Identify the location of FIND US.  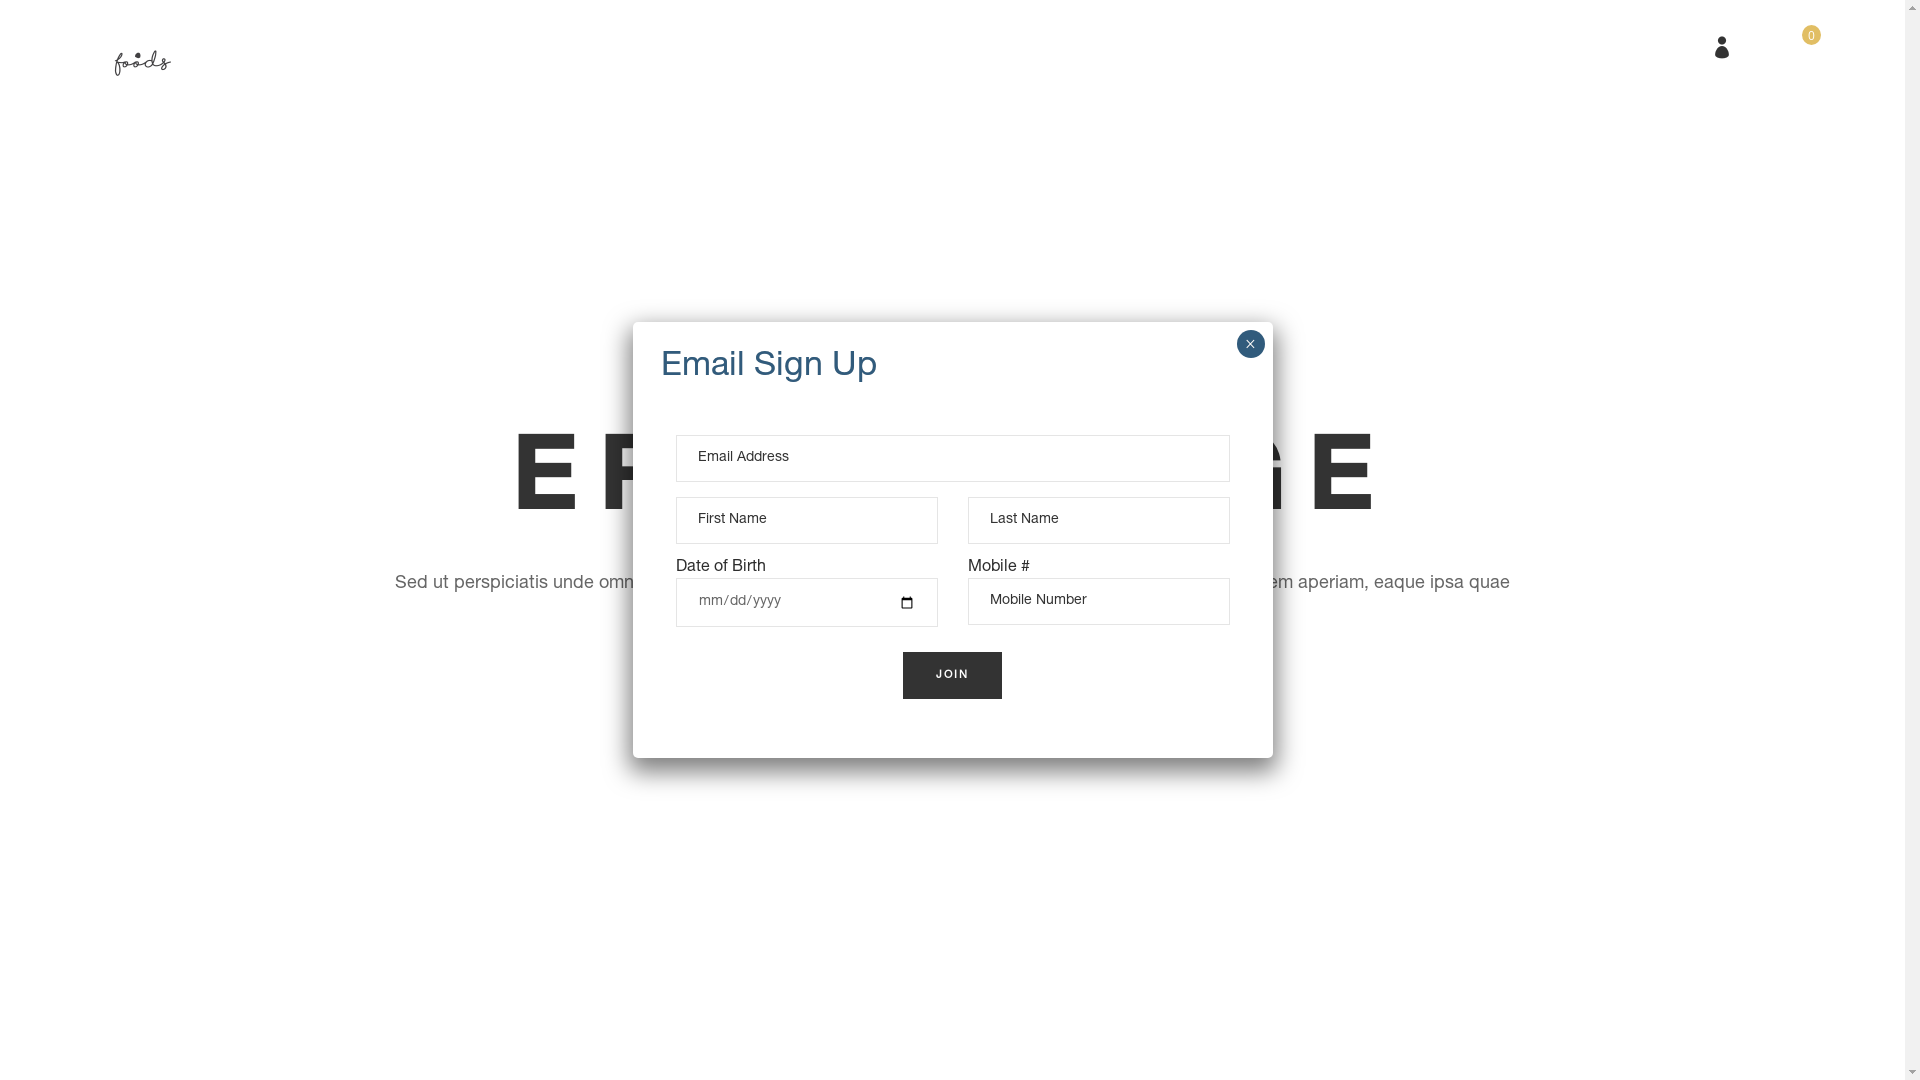
(1264, 45).